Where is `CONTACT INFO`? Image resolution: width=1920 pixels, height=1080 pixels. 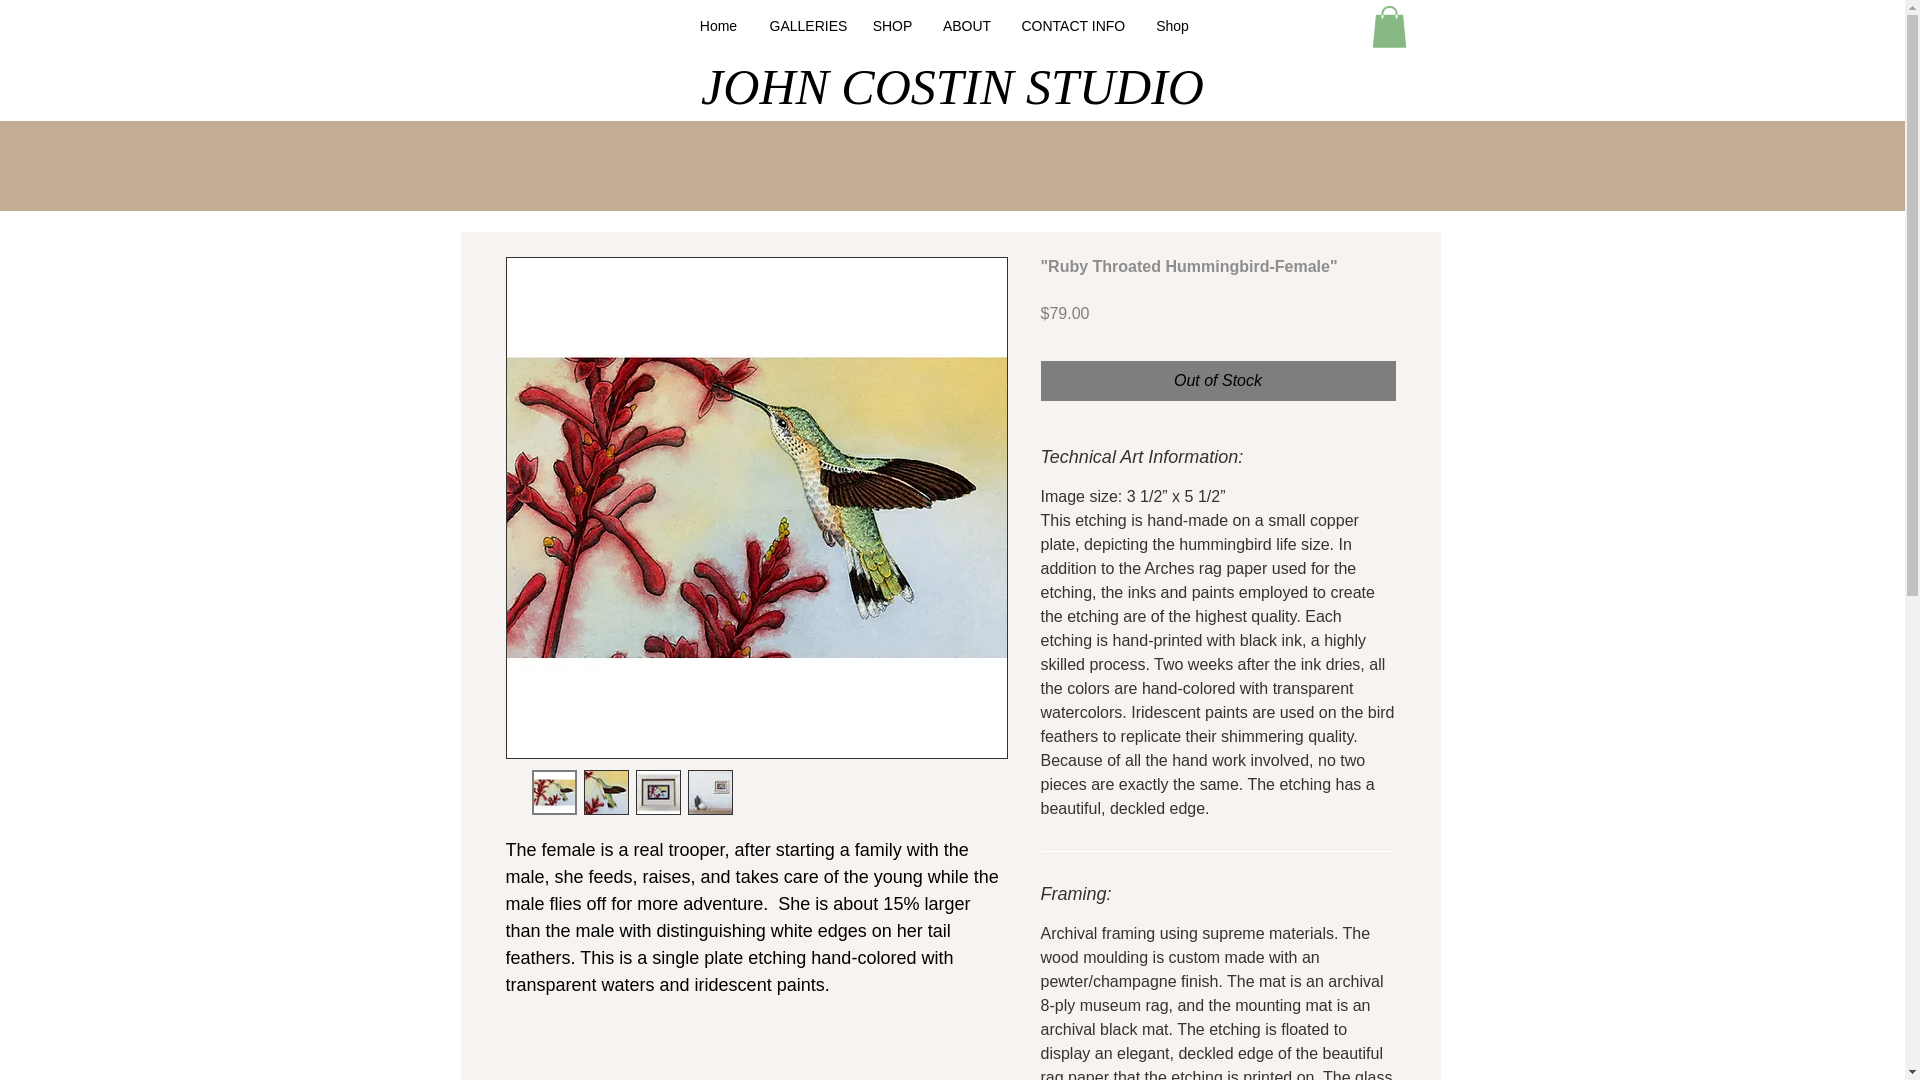 CONTACT INFO is located at coordinates (1072, 26).